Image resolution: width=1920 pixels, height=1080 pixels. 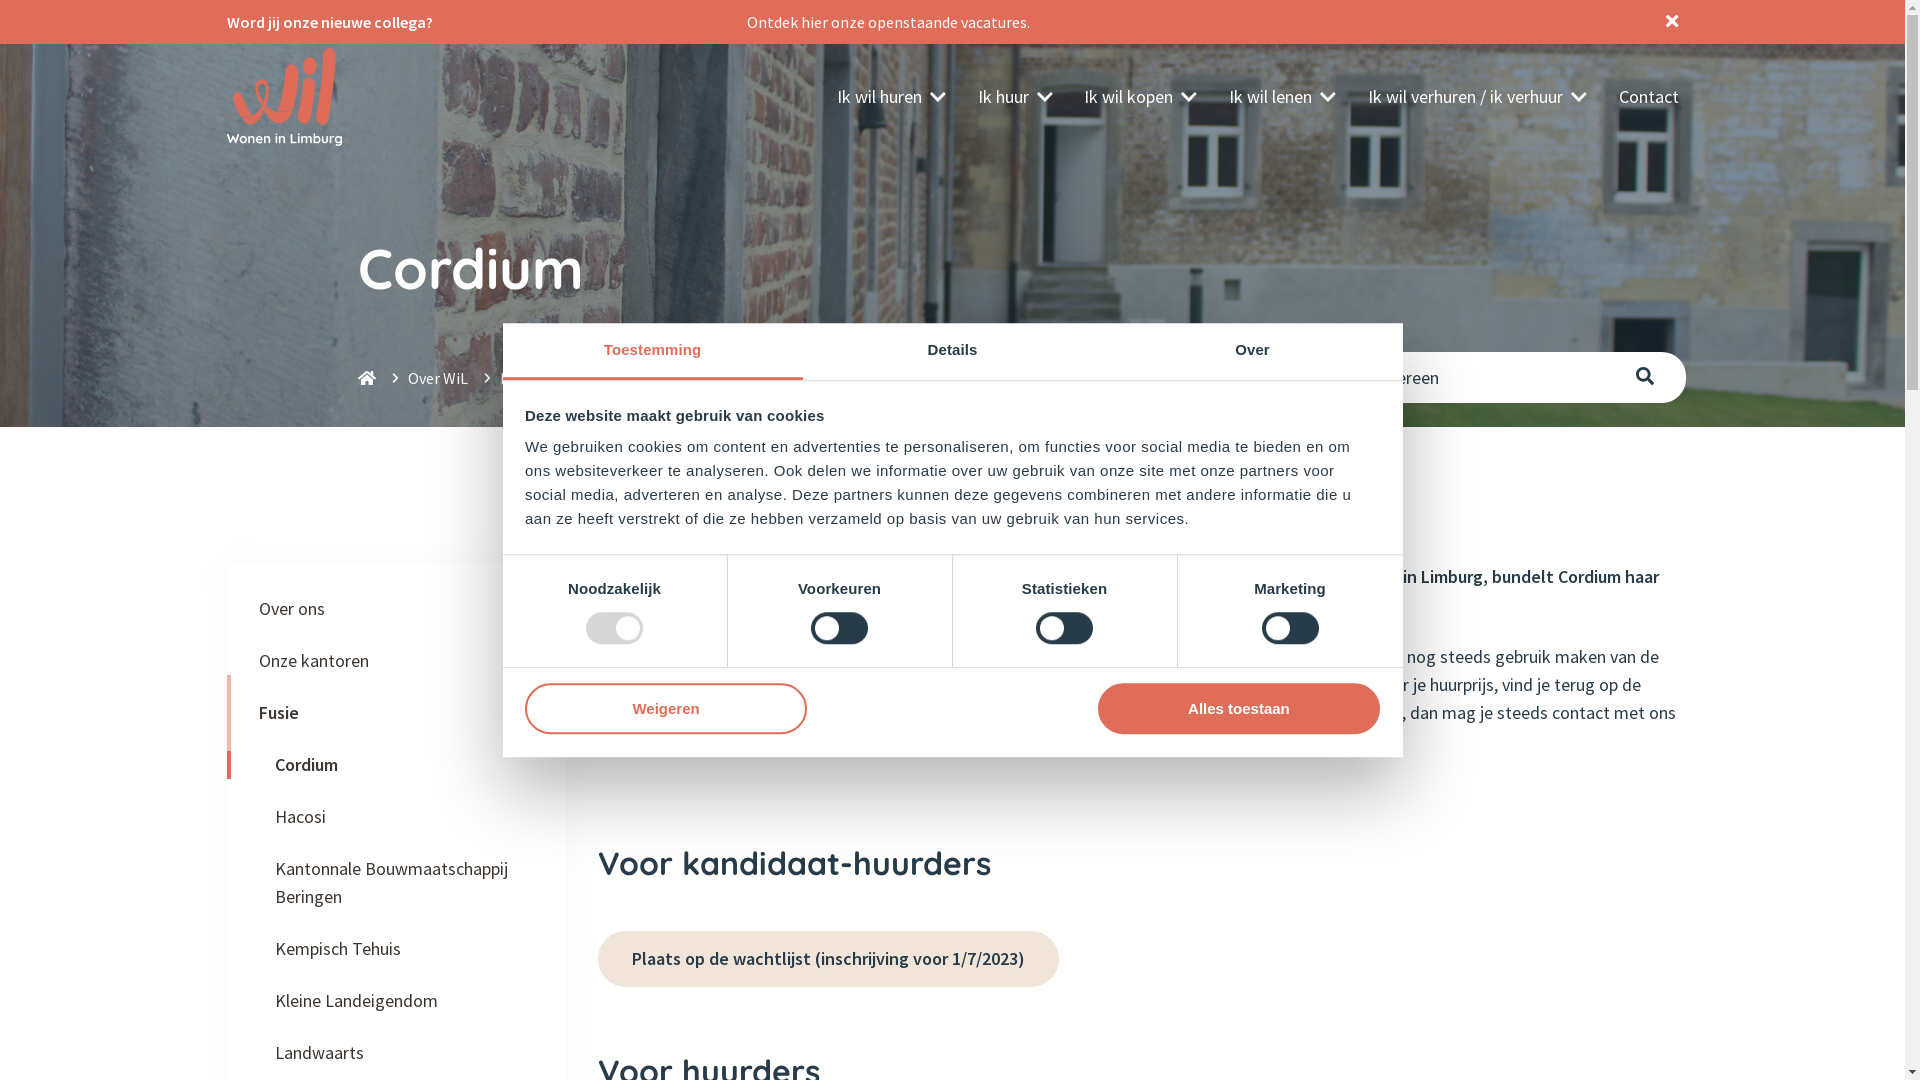 What do you see at coordinates (0, 0) in the screenshot?
I see `Ga naar main content` at bounding box center [0, 0].